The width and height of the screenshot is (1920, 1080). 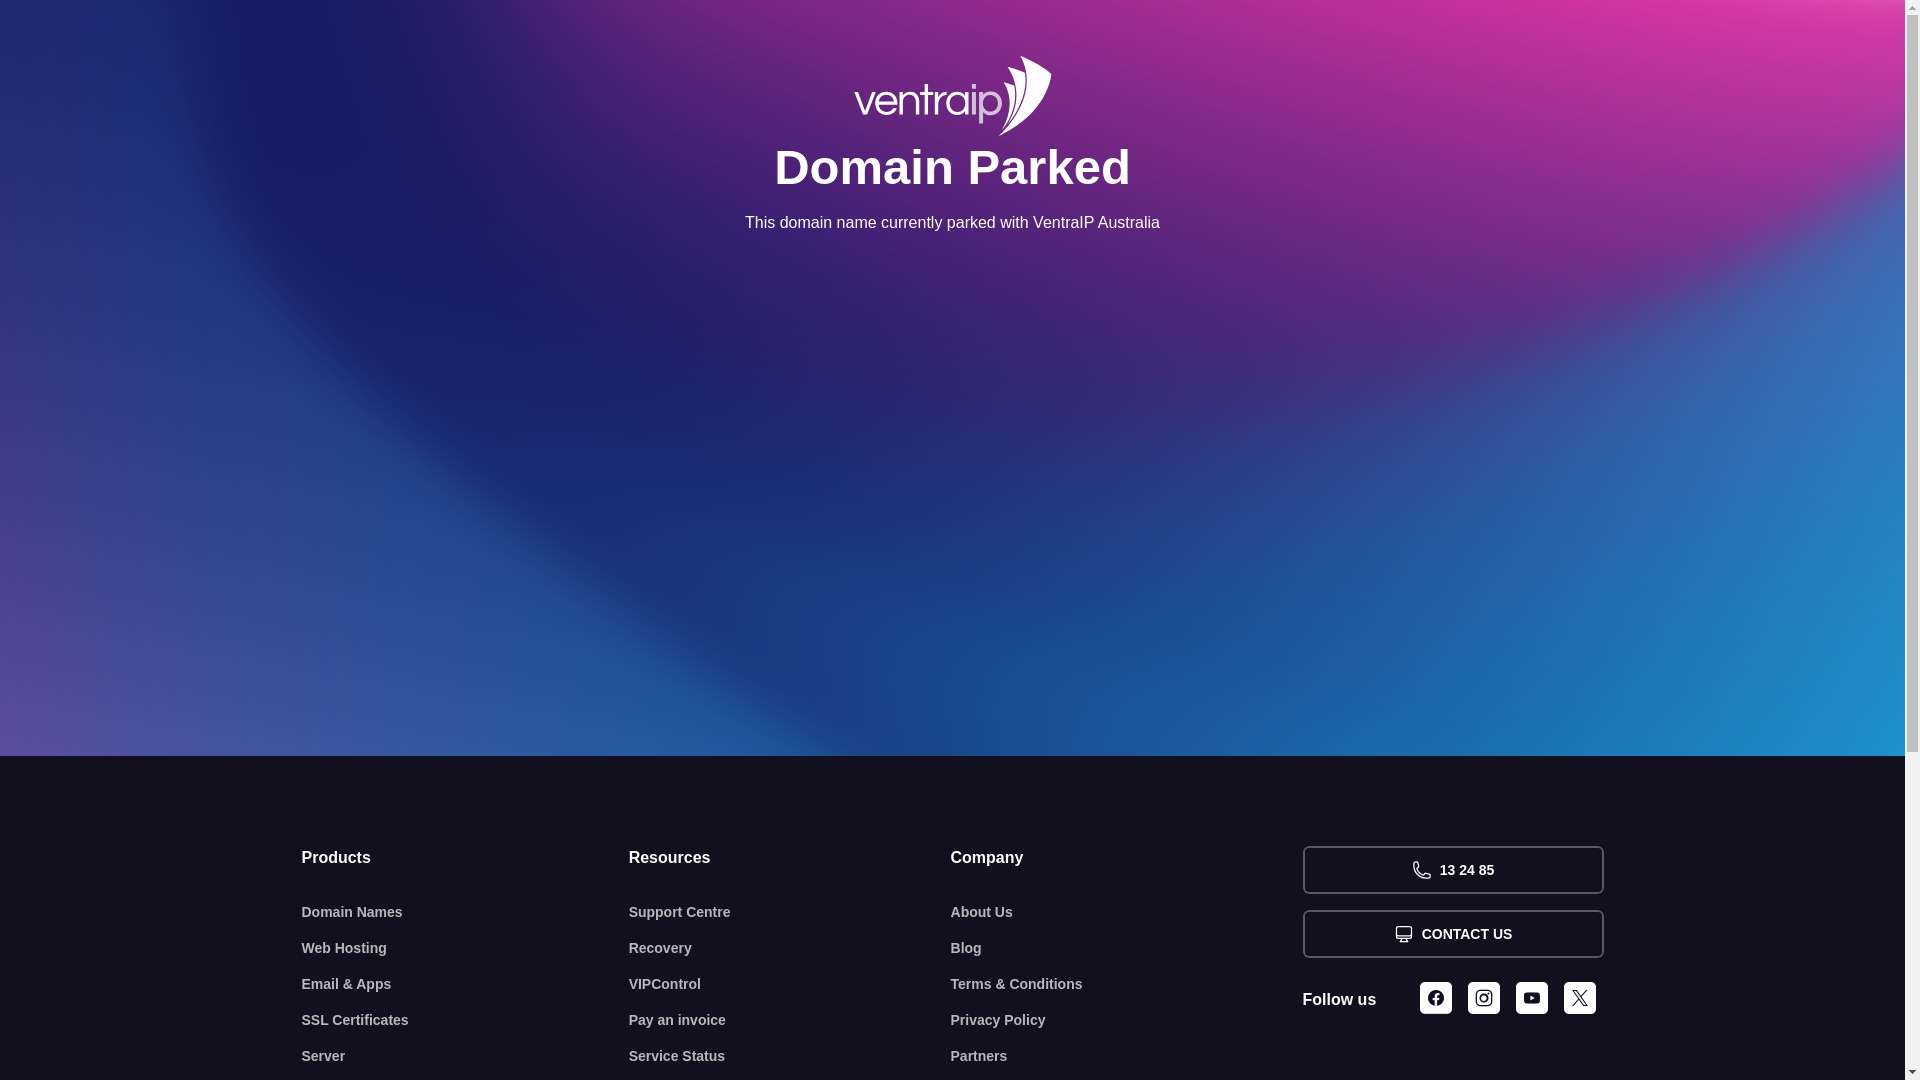 What do you see at coordinates (466, 948) in the screenshot?
I see `Web Hosting` at bounding box center [466, 948].